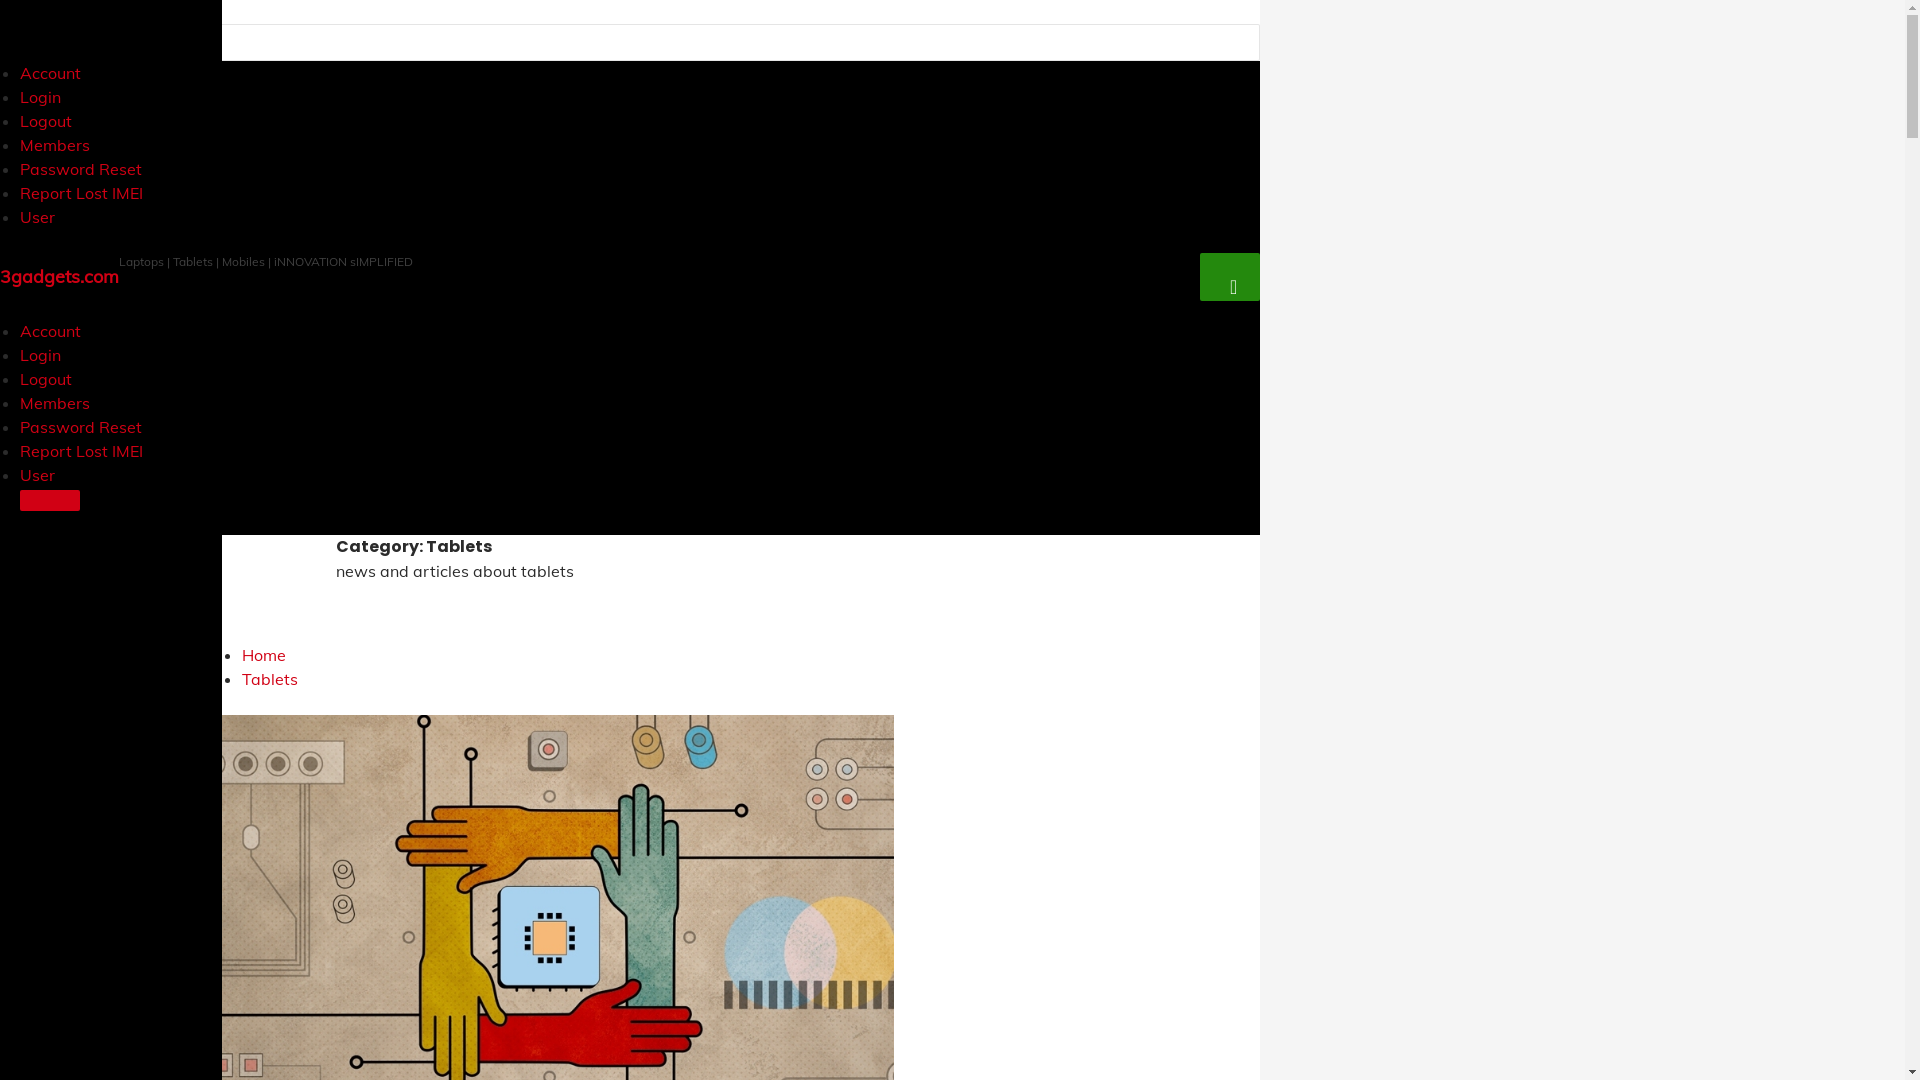  Describe the element at coordinates (270, 679) in the screenshot. I see `Tablets` at that location.